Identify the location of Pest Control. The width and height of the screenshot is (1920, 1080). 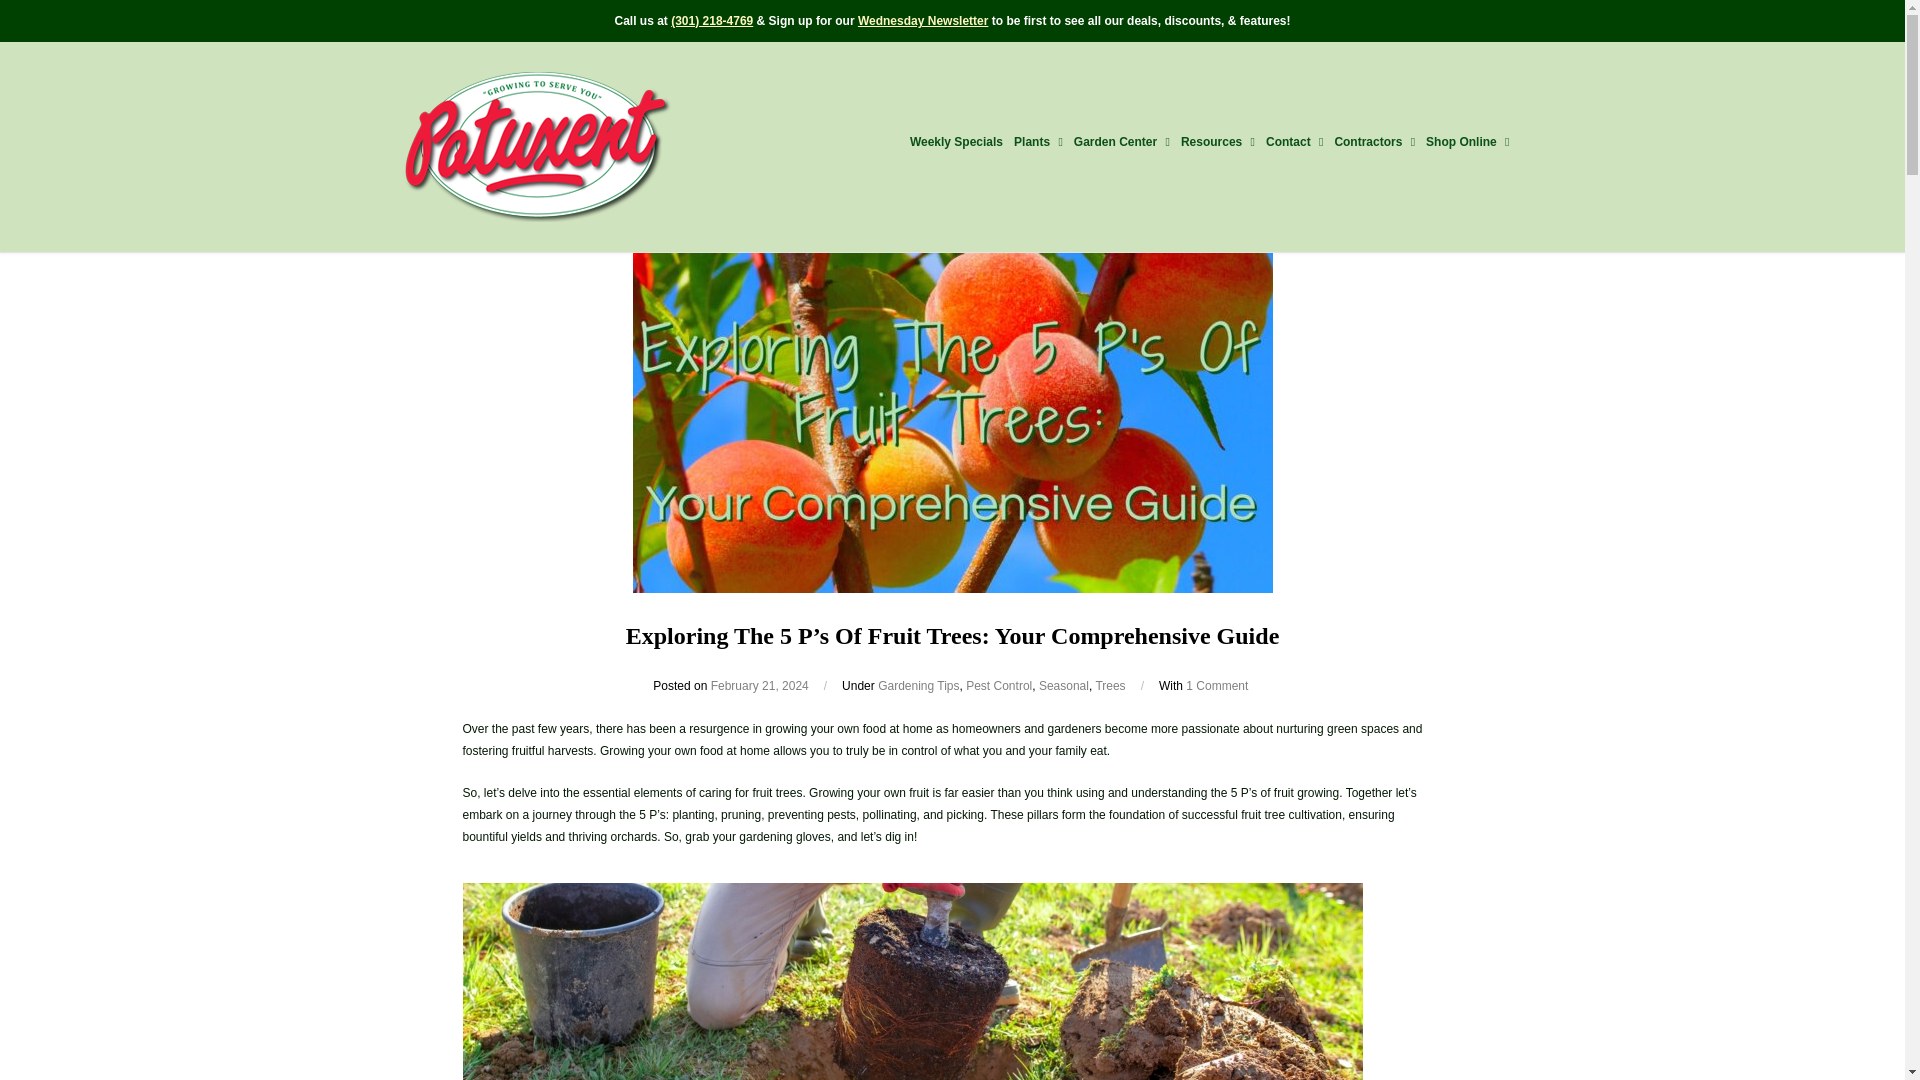
(998, 686).